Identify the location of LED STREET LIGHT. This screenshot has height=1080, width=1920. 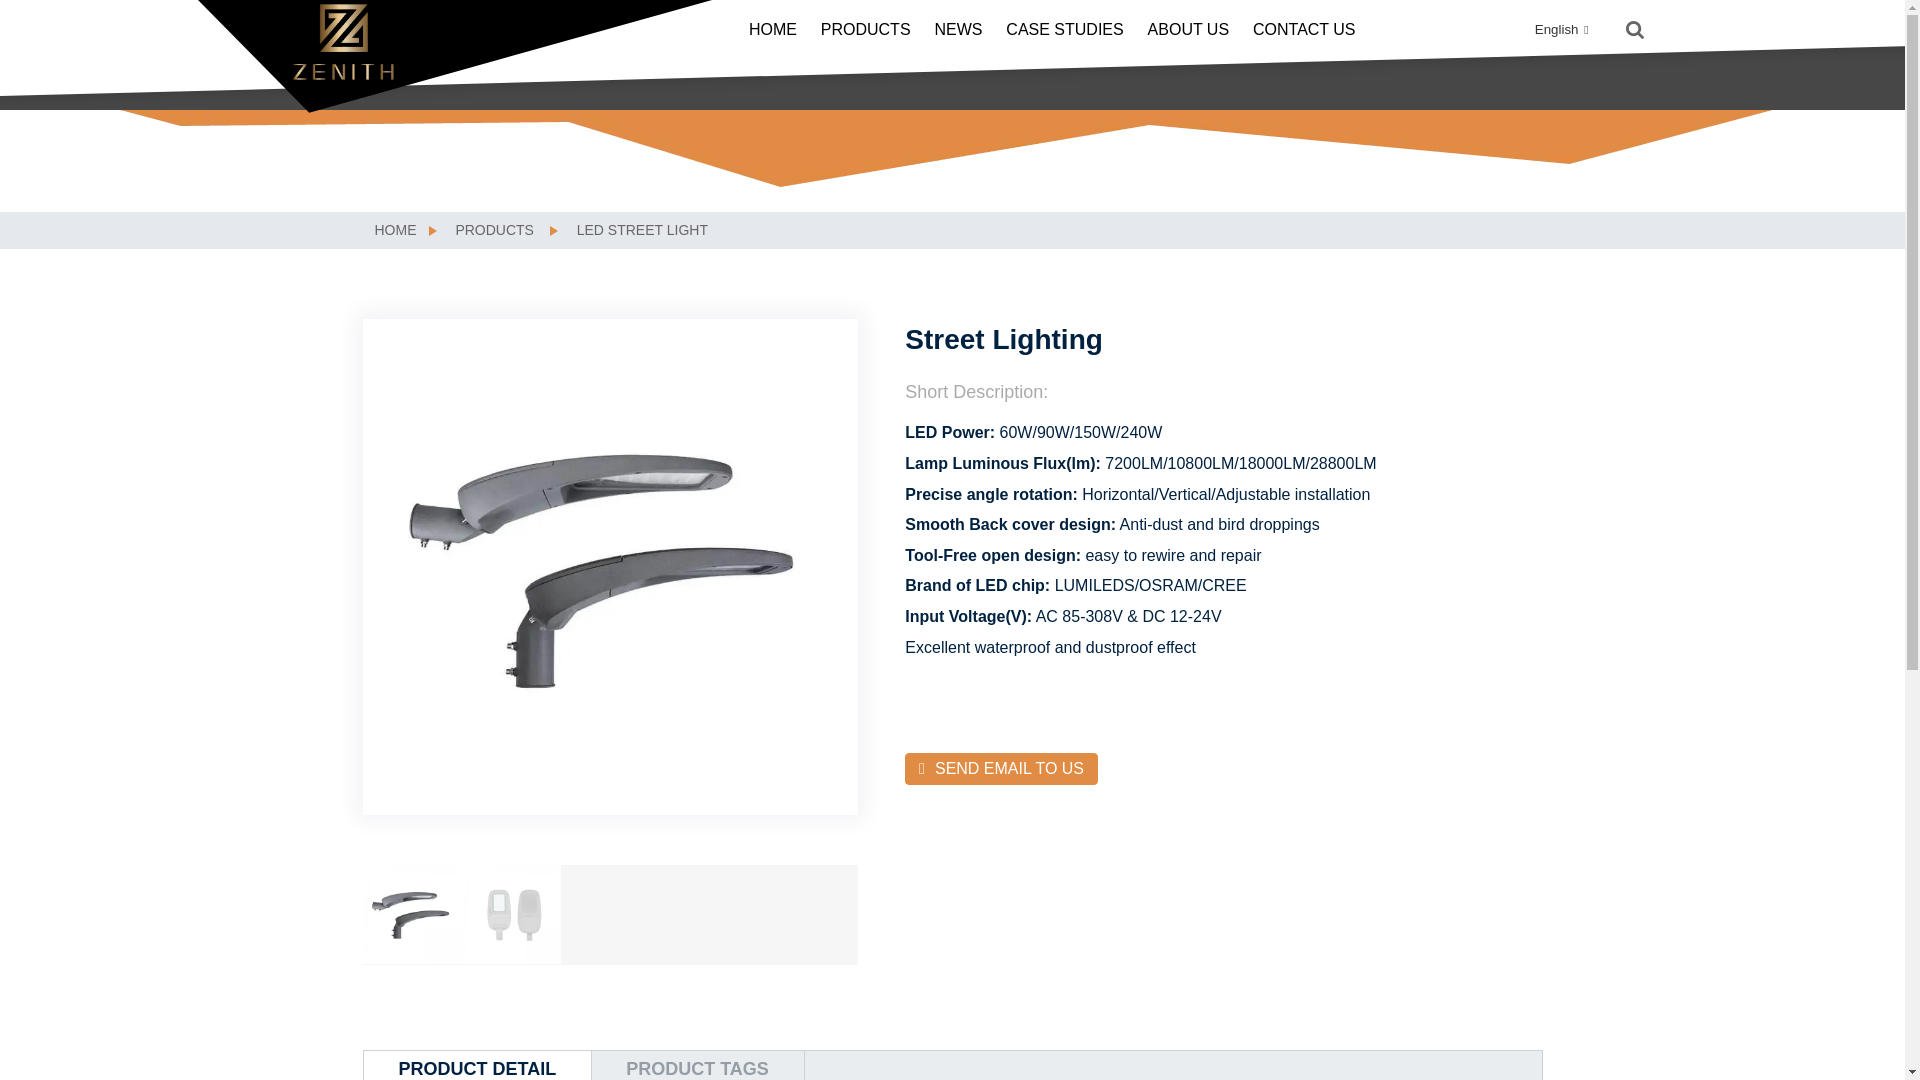
(642, 230).